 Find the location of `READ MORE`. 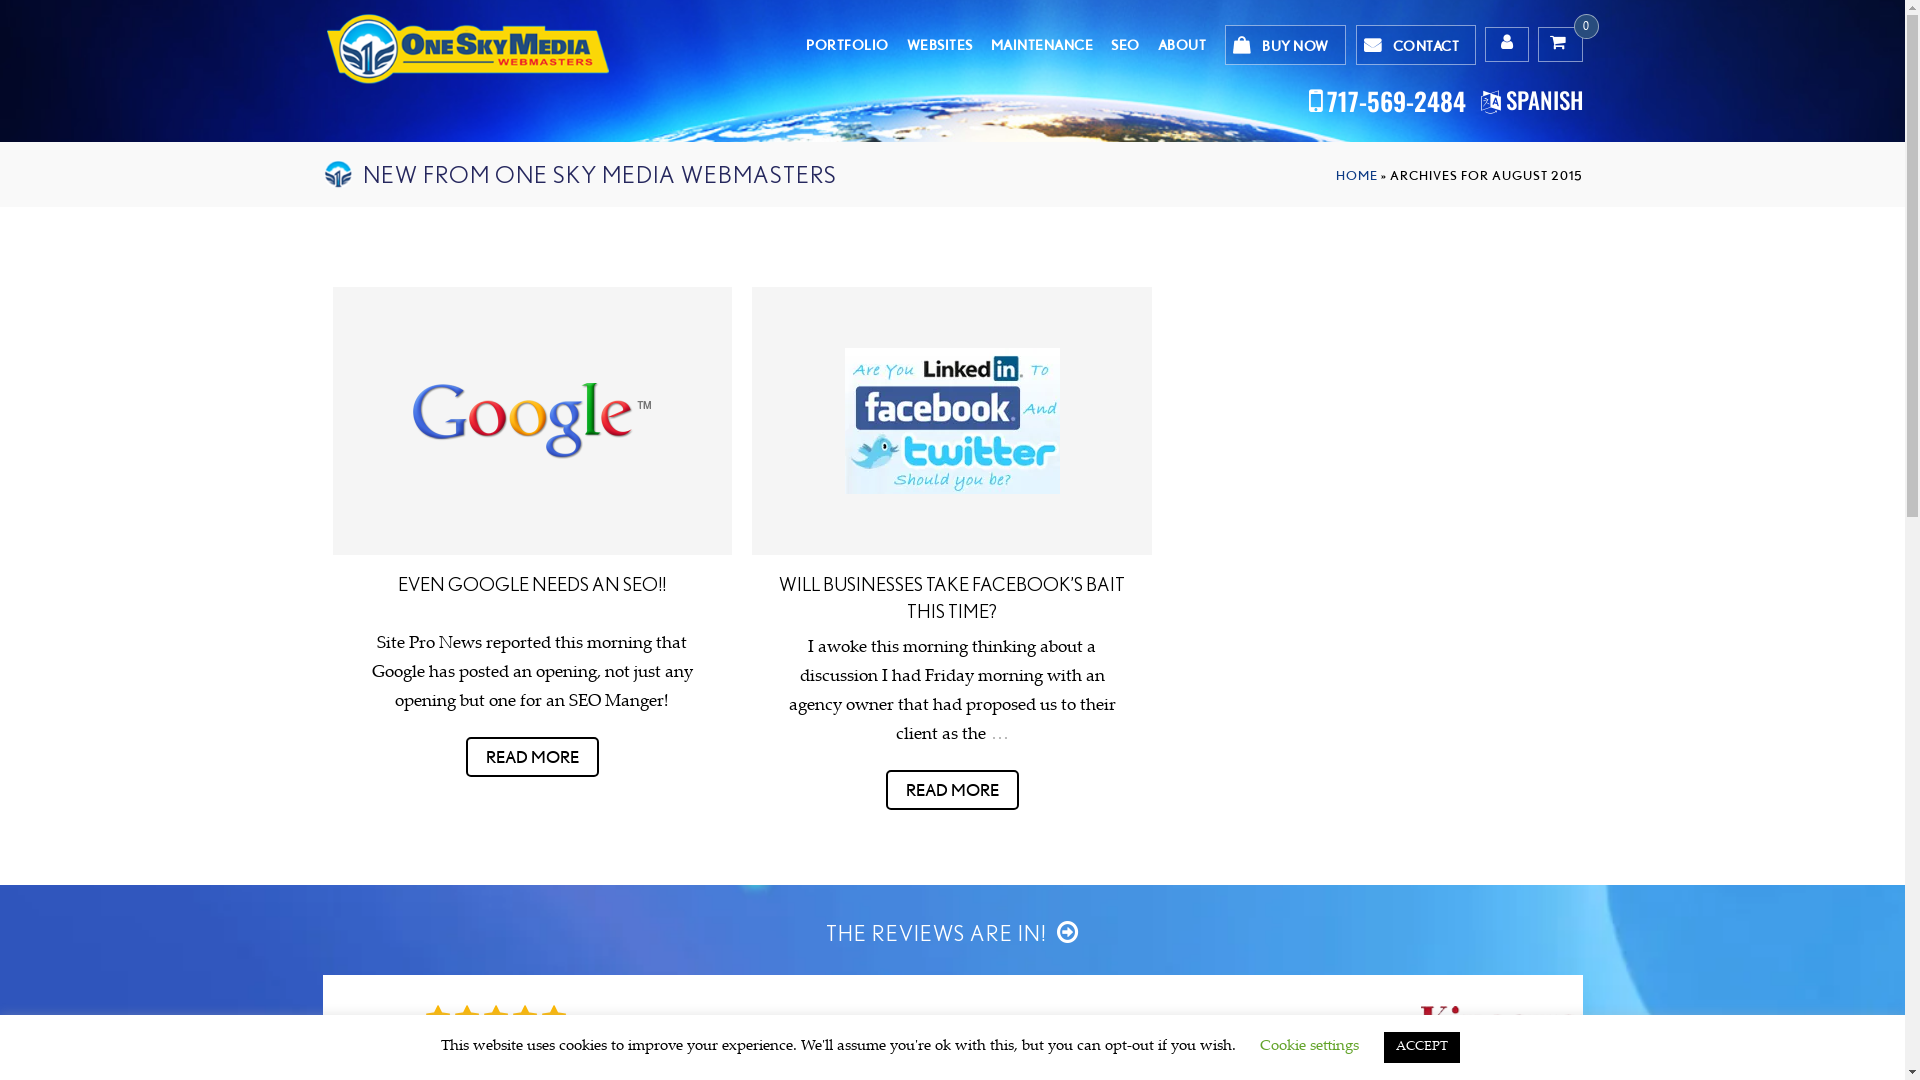

READ MORE is located at coordinates (952, 790).